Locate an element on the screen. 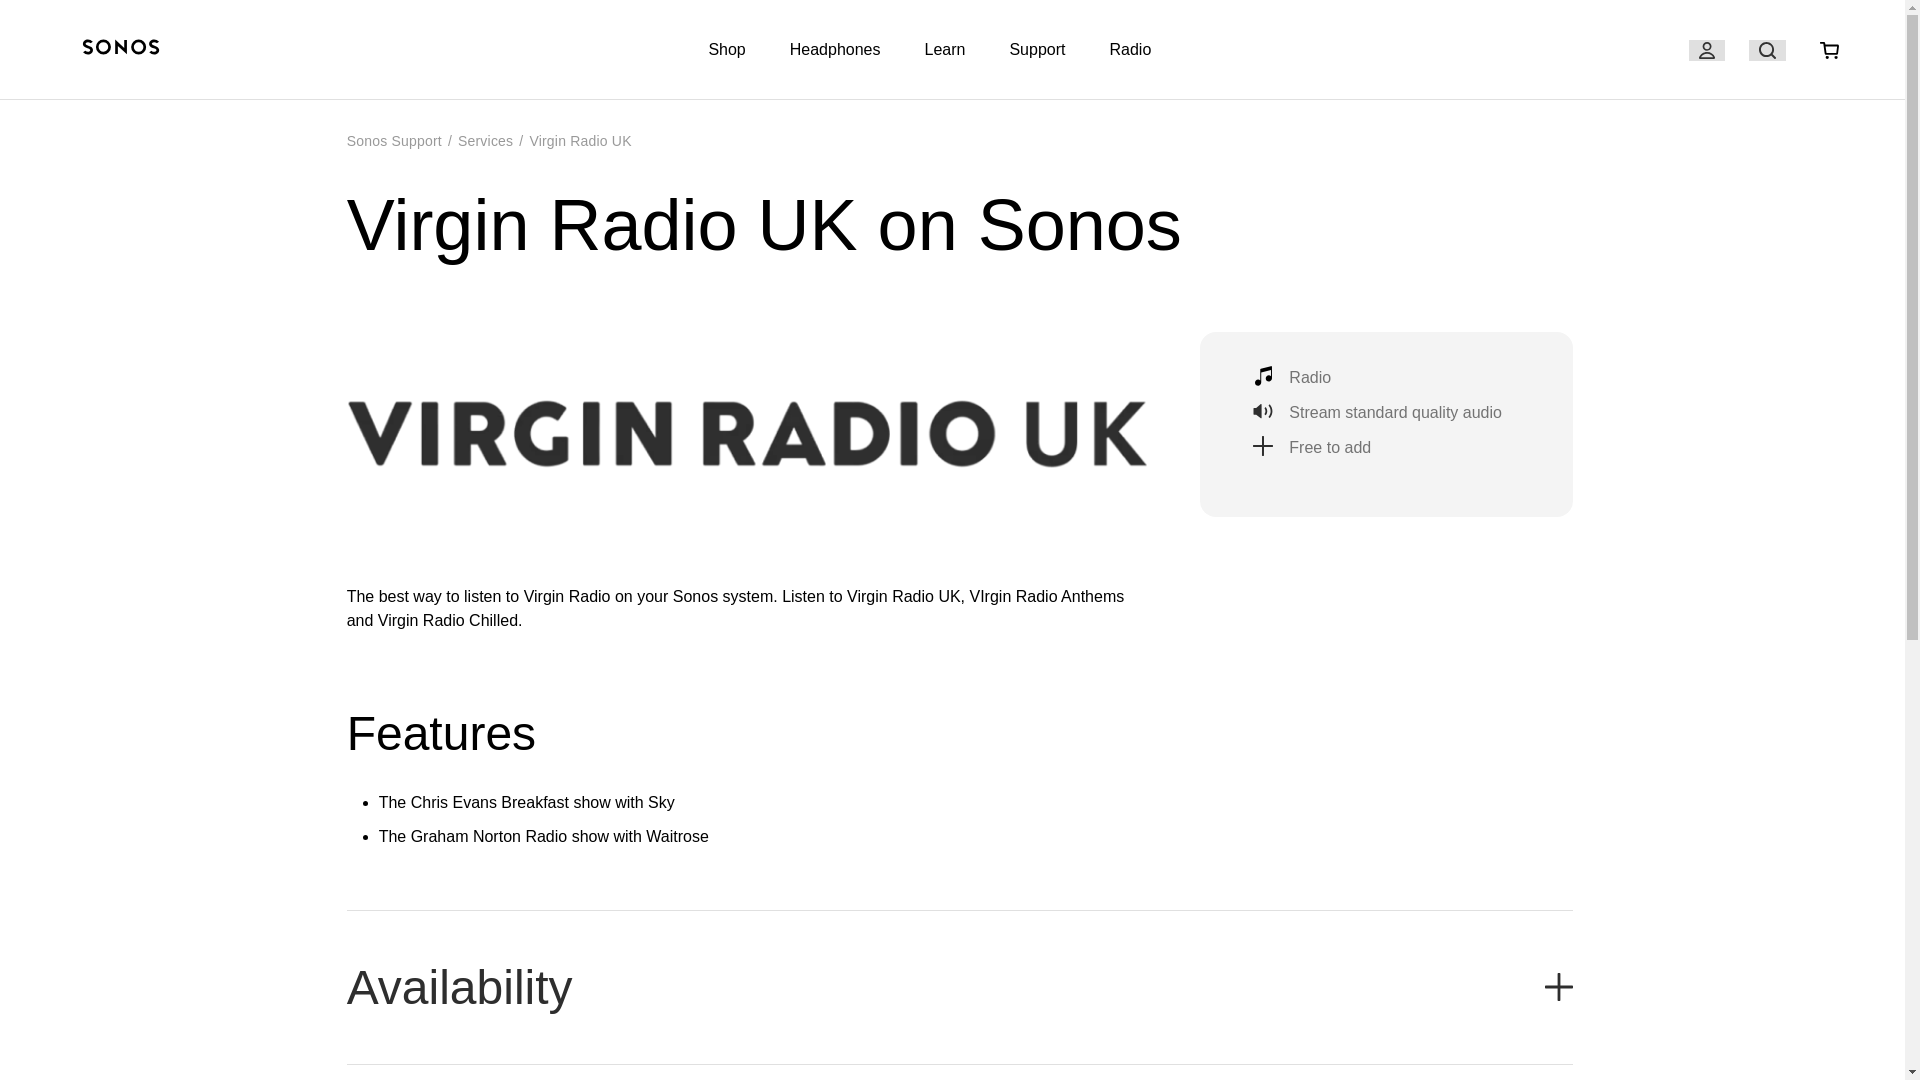  Basket is located at coordinates (1830, 50).